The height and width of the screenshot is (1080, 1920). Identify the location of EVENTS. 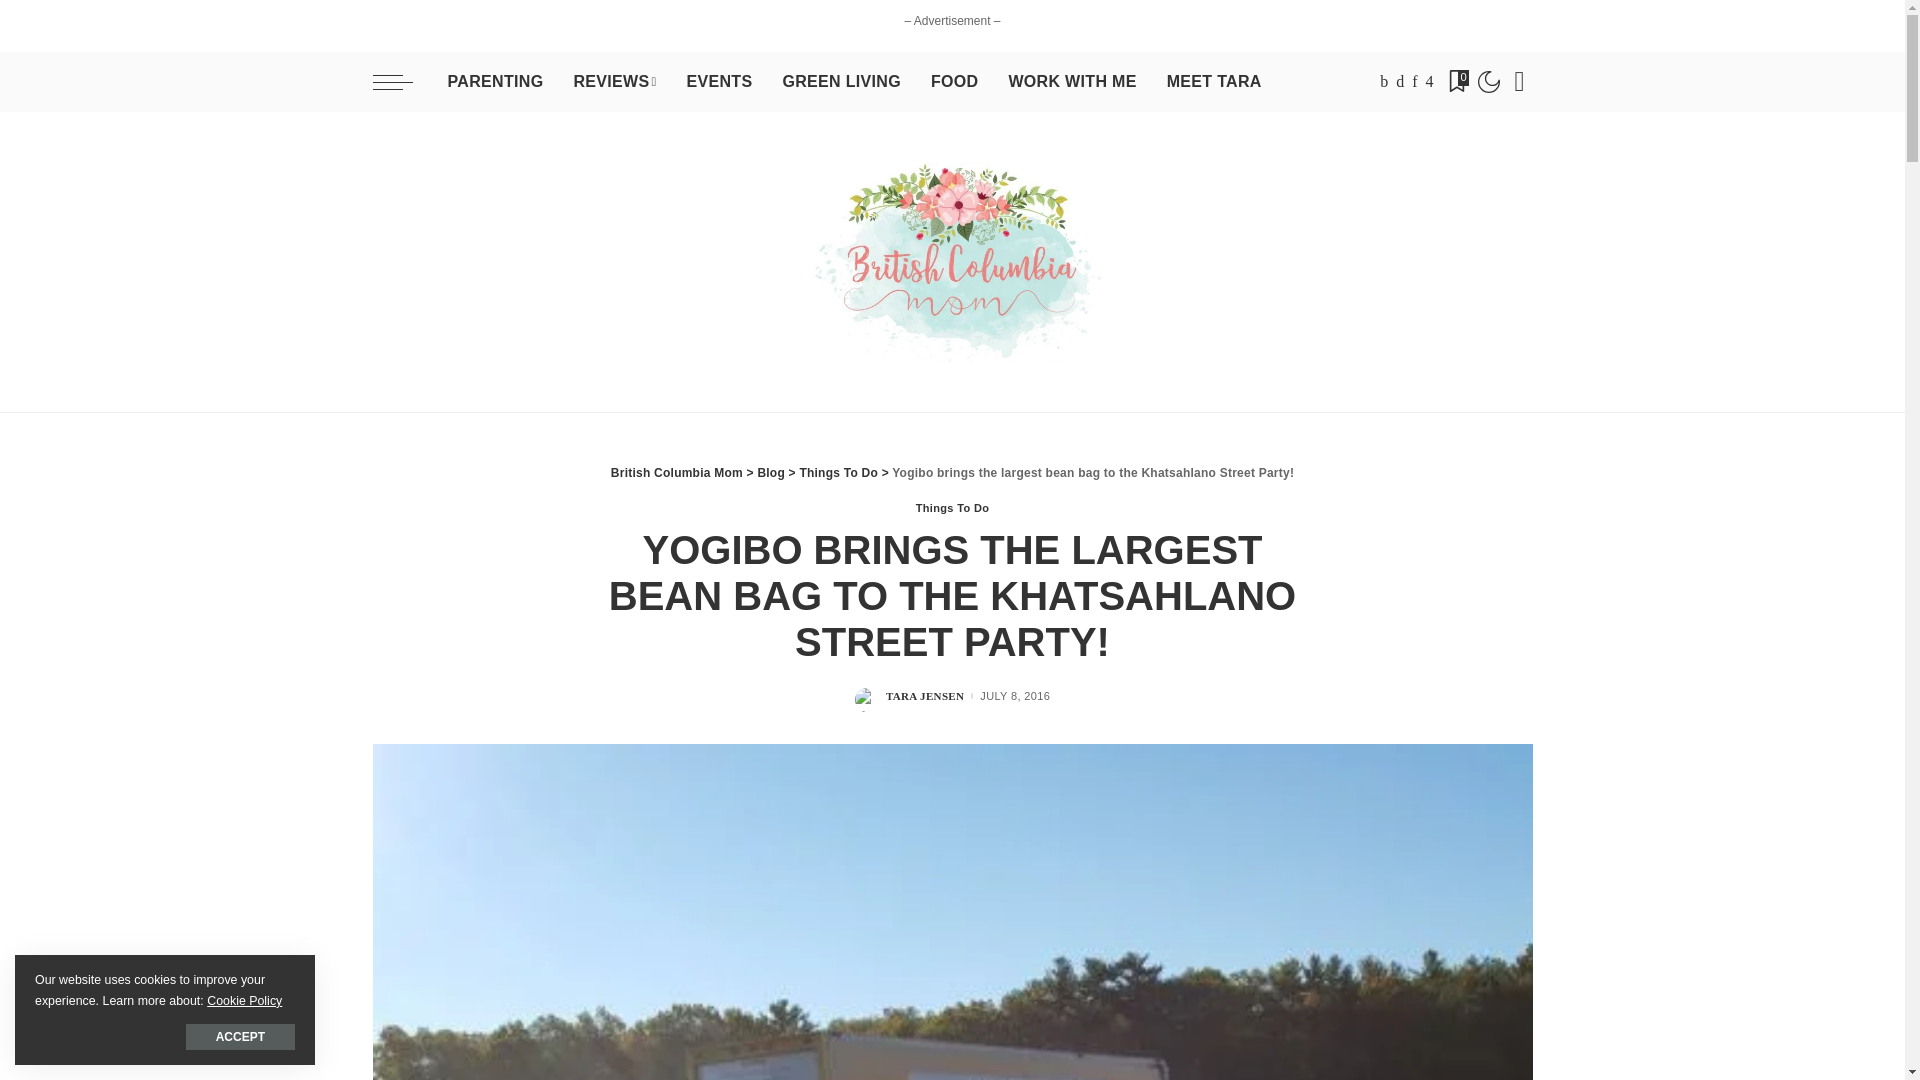
(718, 82).